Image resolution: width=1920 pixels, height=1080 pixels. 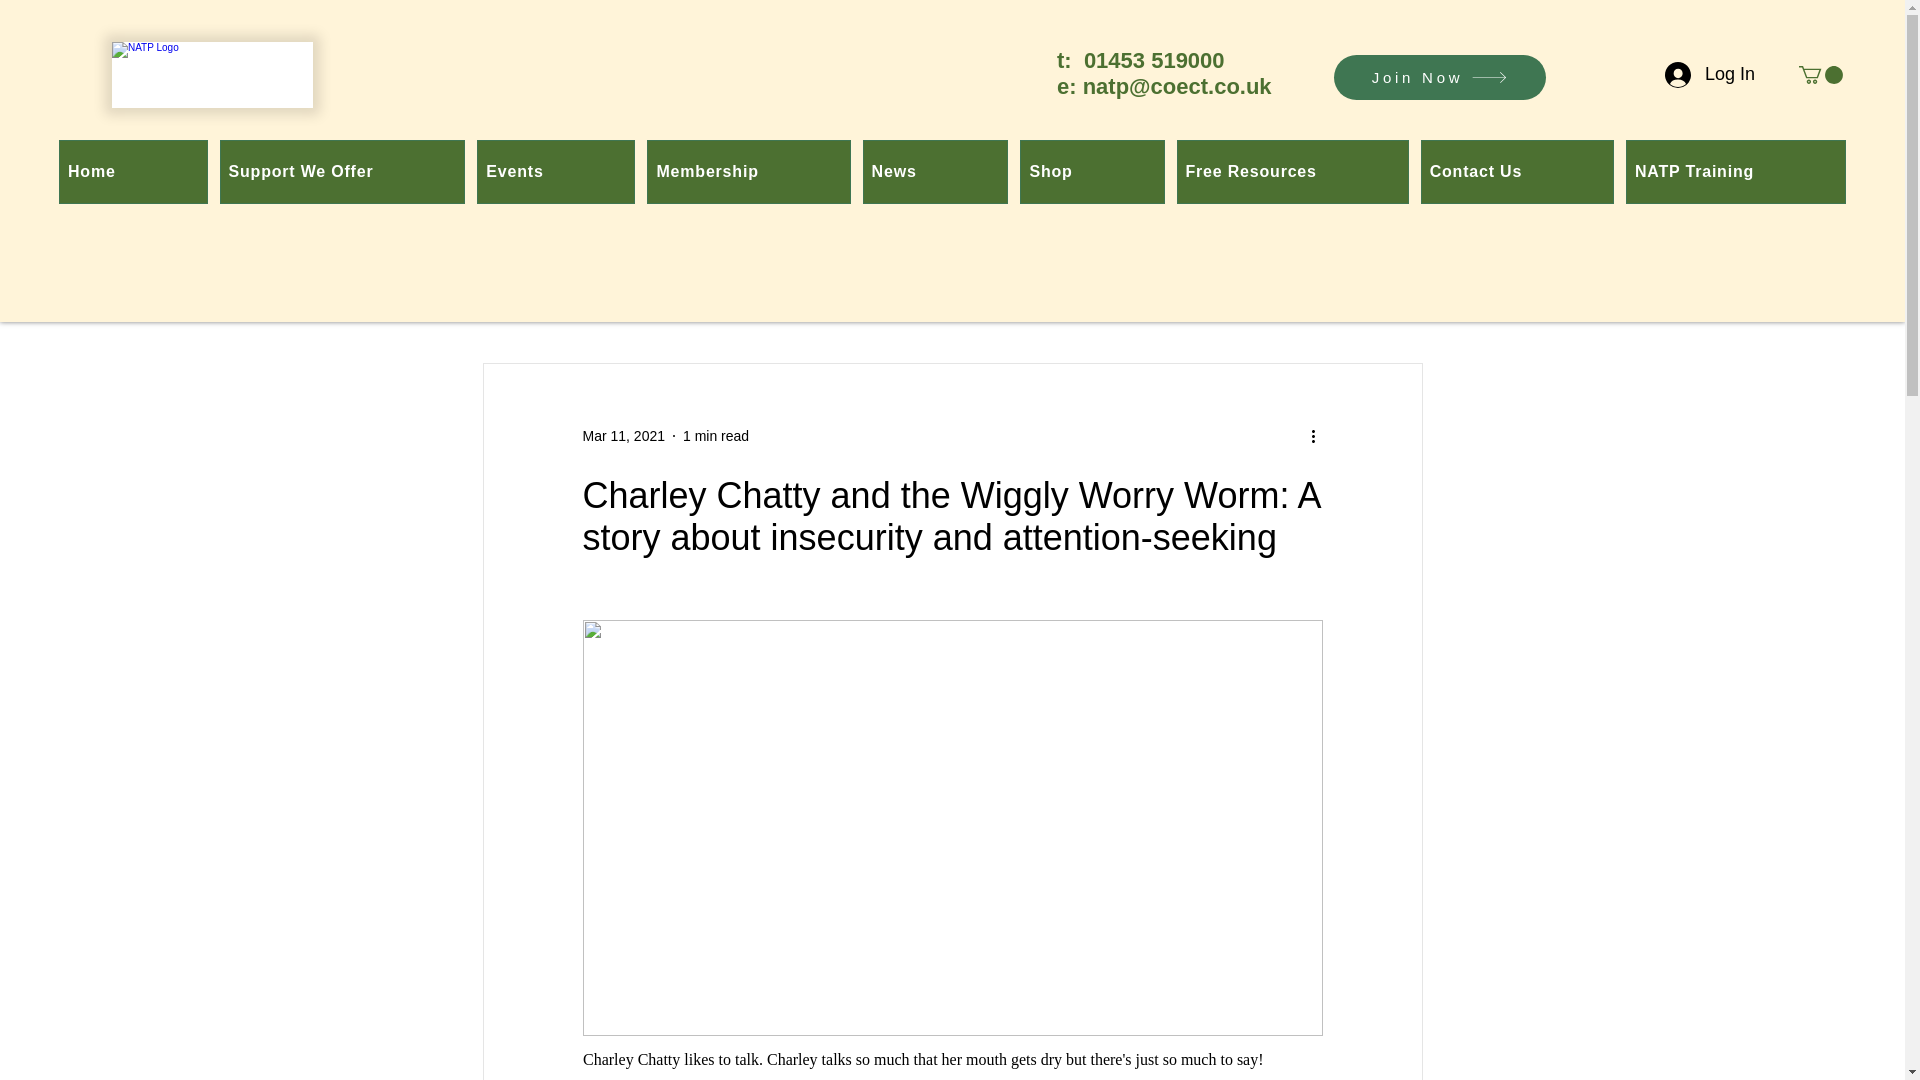 I want to click on Join Now, so click(x=1440, y=78).